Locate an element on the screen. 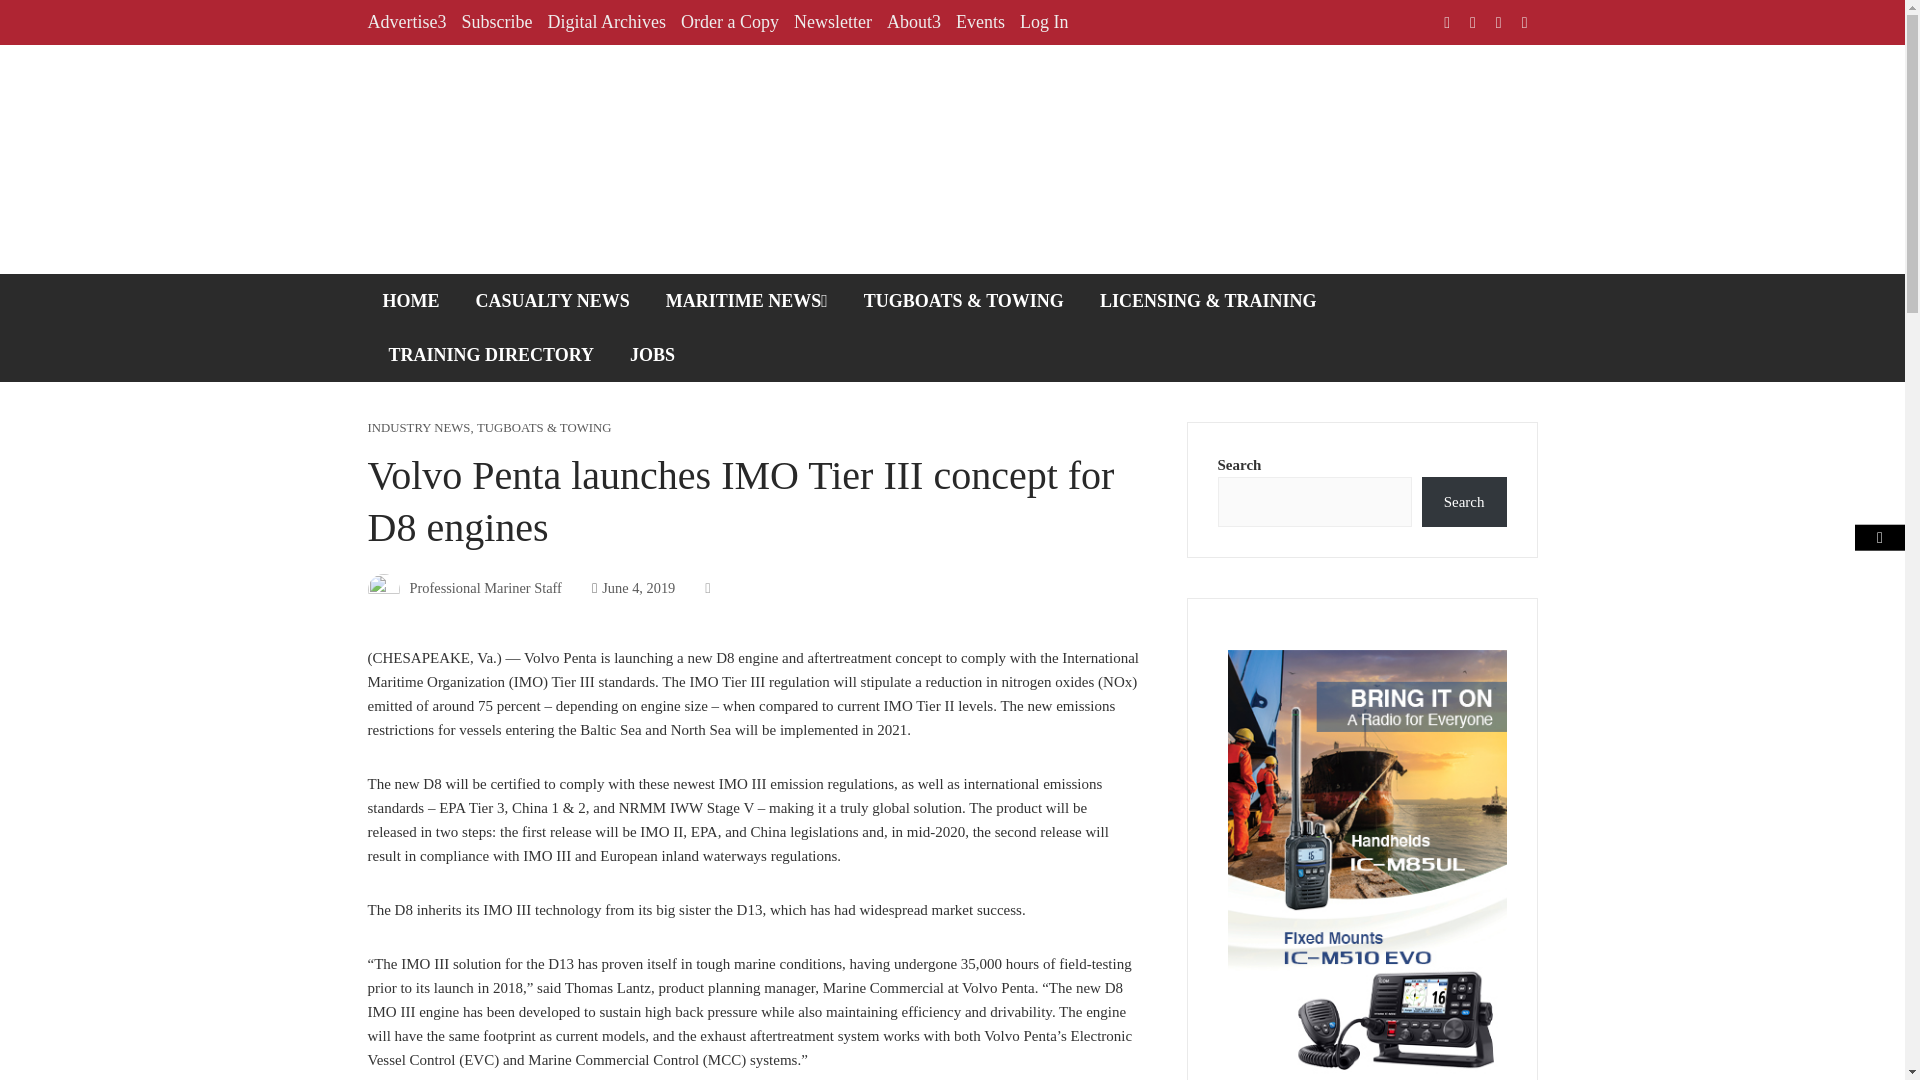  MARITIME NEWS is located at coordinates (746, 301).